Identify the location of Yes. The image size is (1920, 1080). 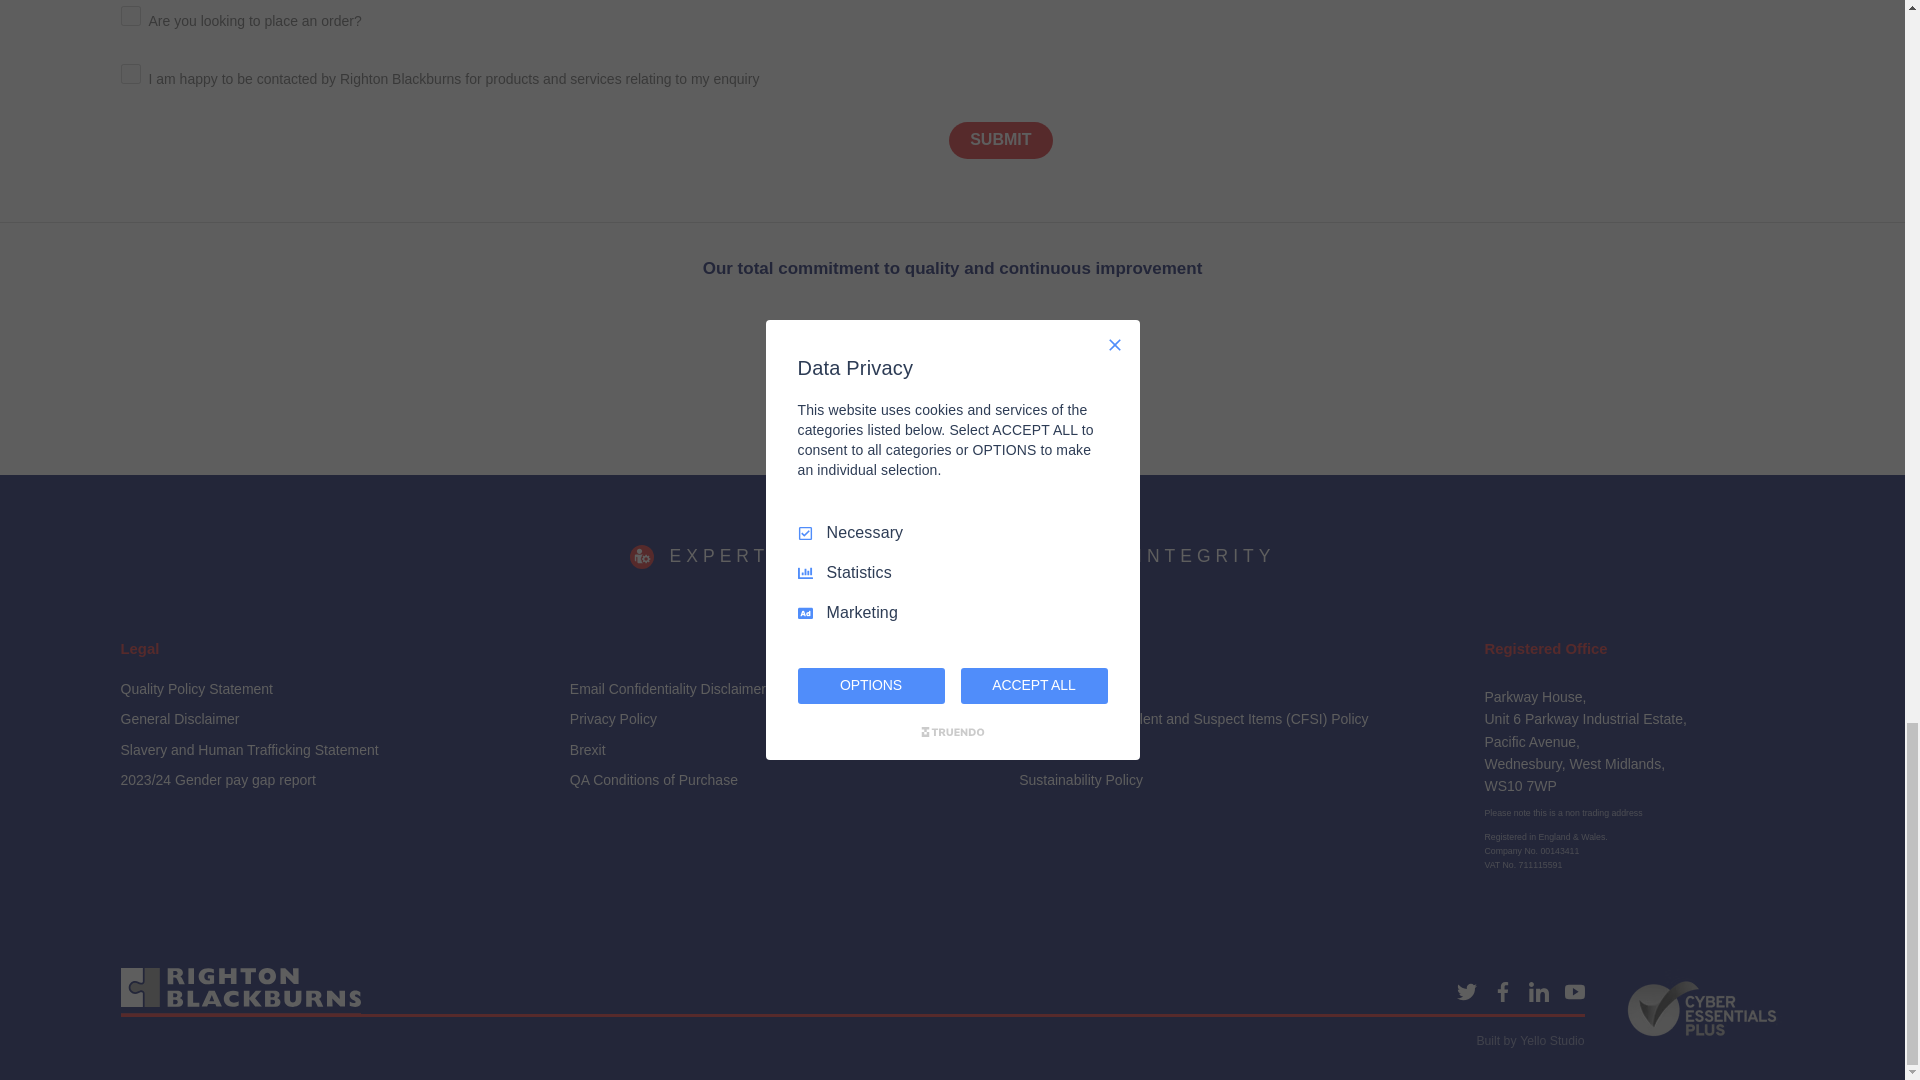
(130, 16).